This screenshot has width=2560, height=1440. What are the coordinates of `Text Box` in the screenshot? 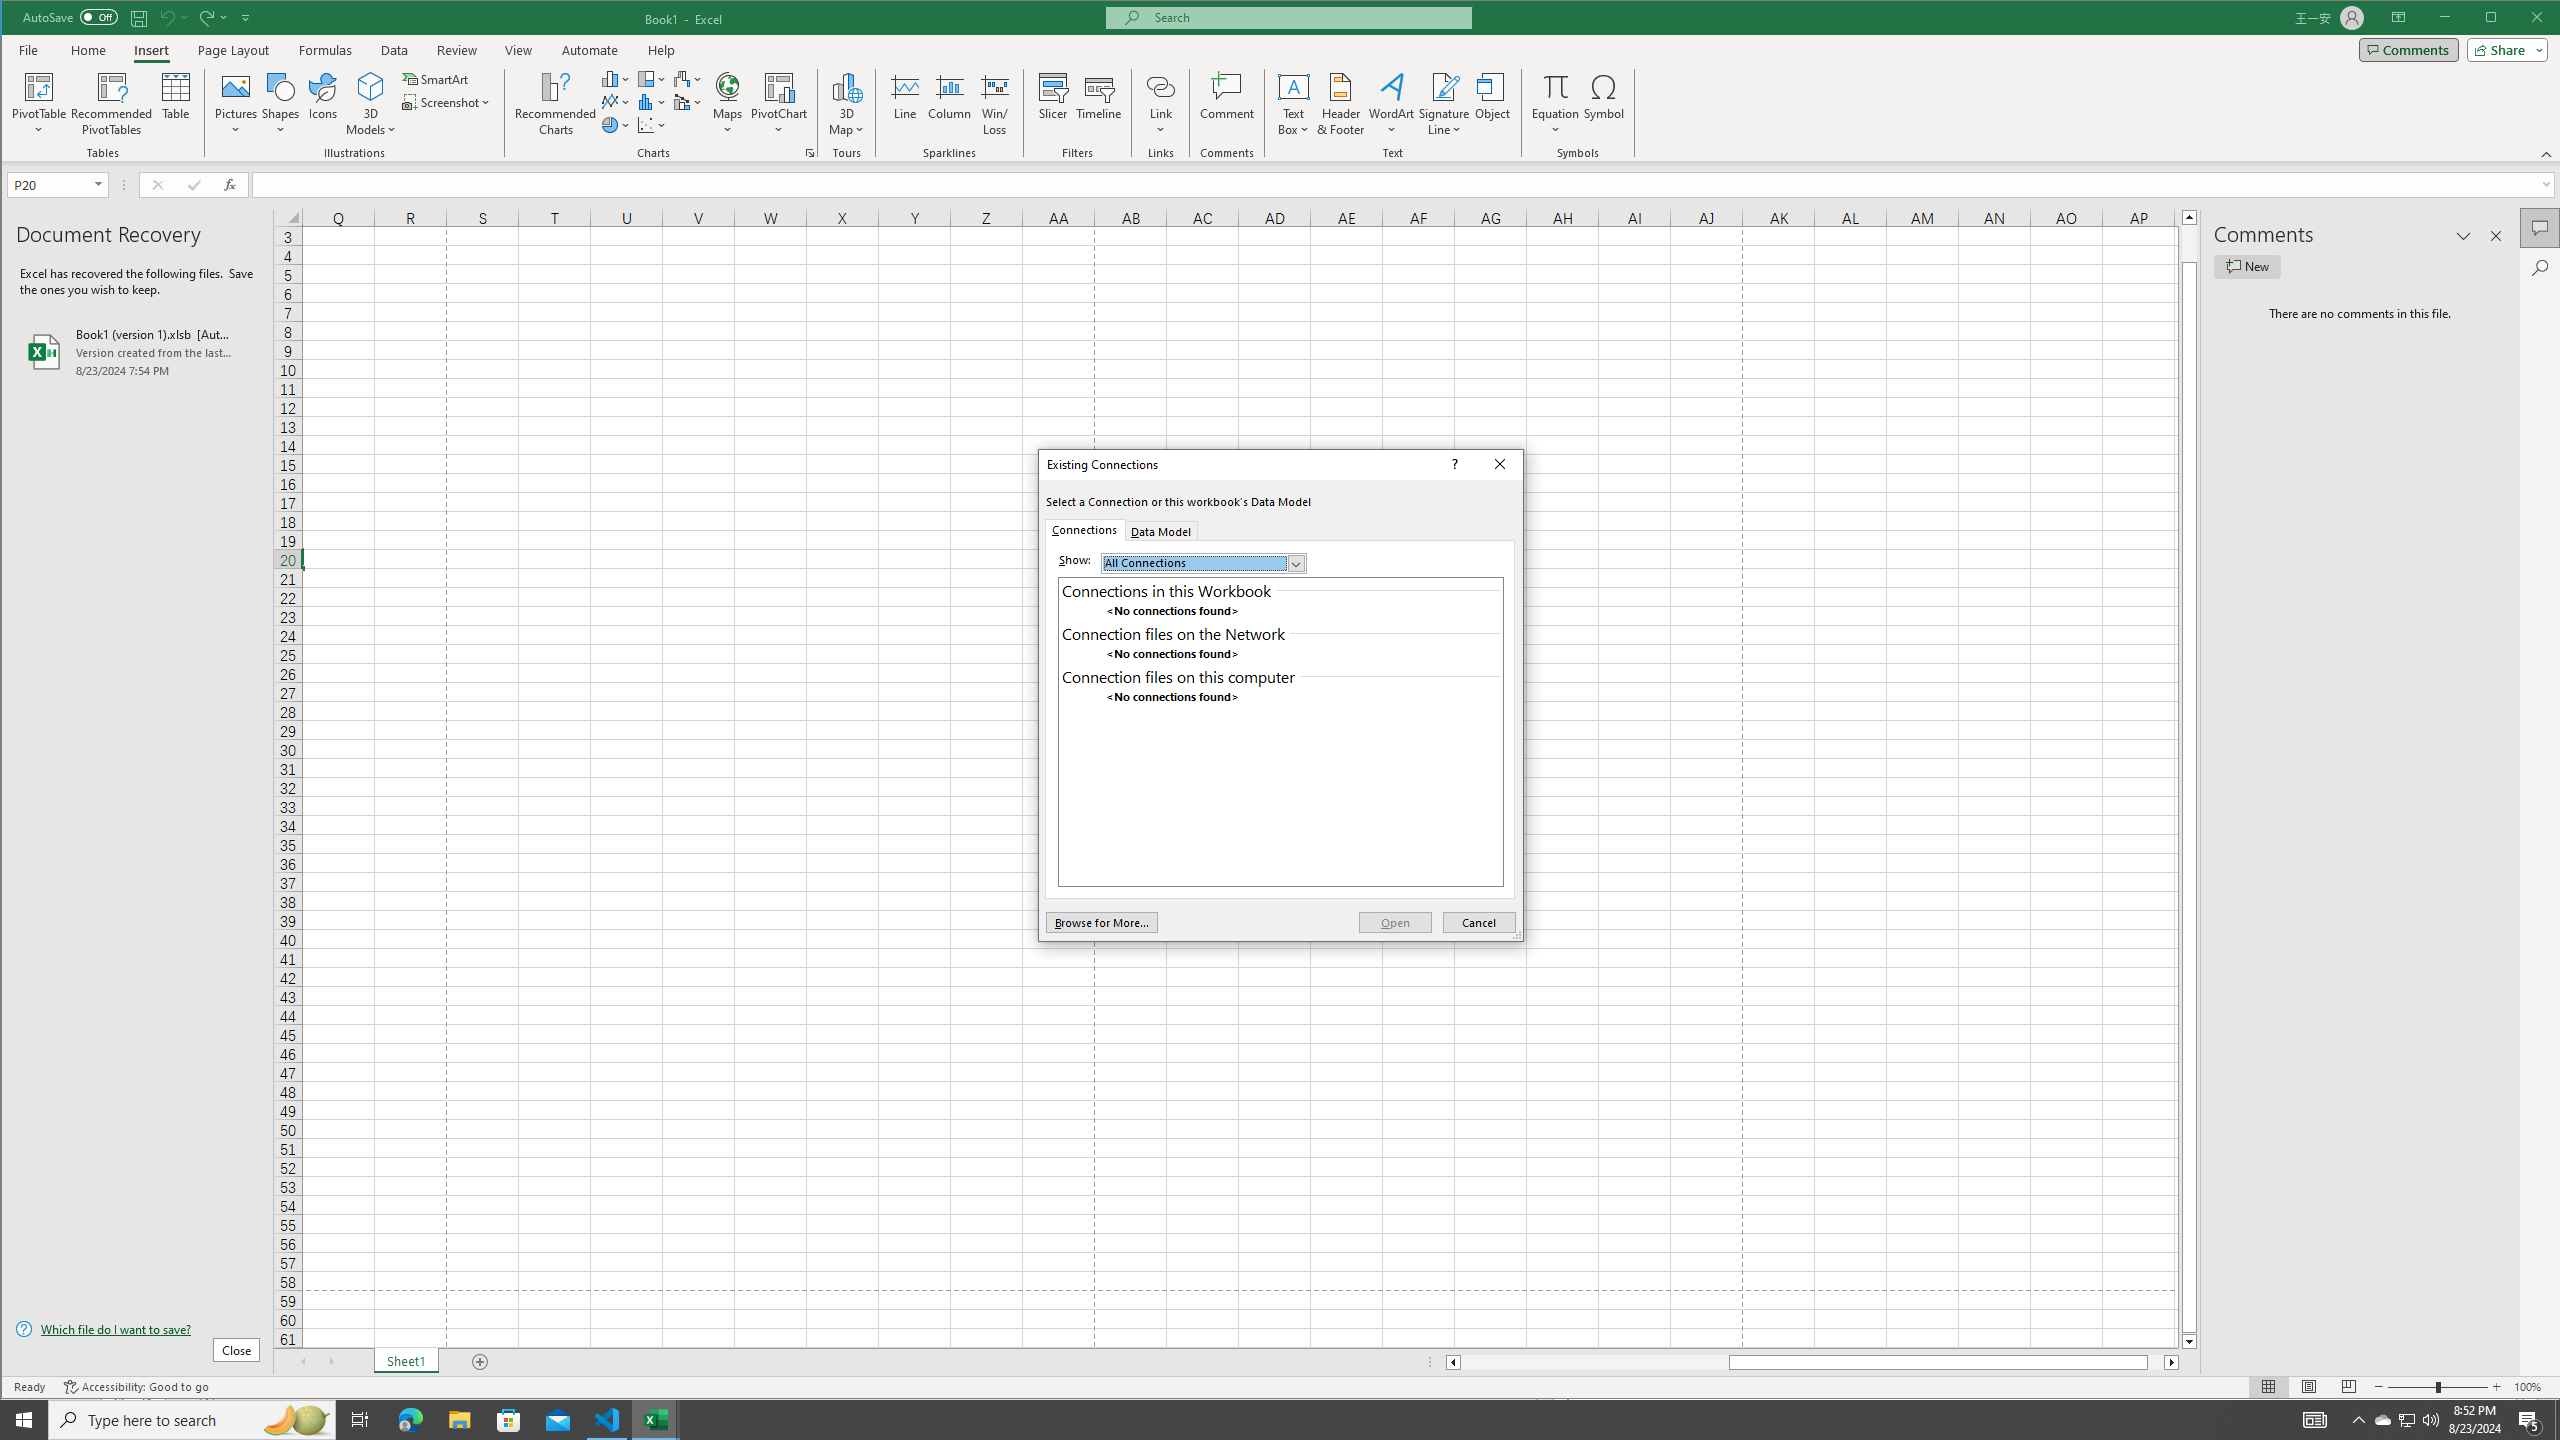 It's located at (1294, 104).